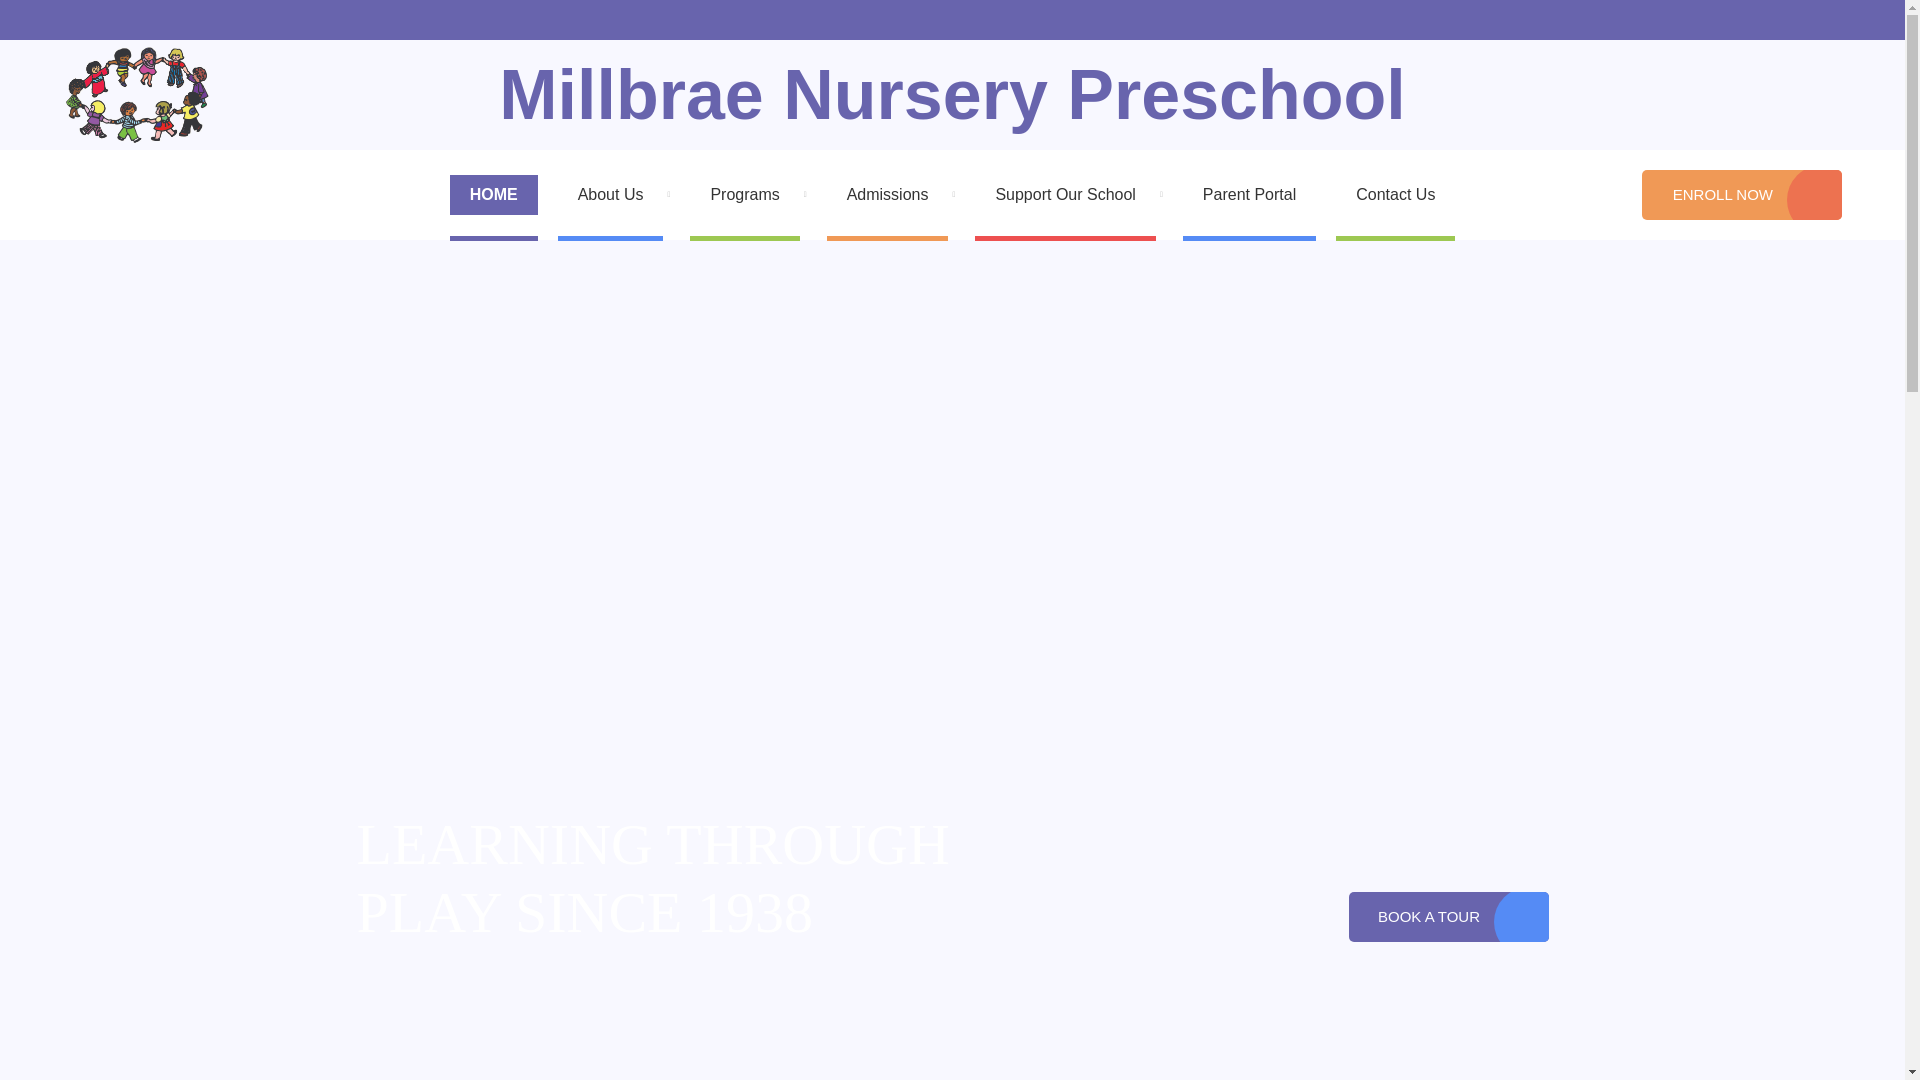 The width and height of the screenshot is (1920, 1080). Describe the element at coordinates (892, 194) in the screenshot. I see `Admissions` at that location.